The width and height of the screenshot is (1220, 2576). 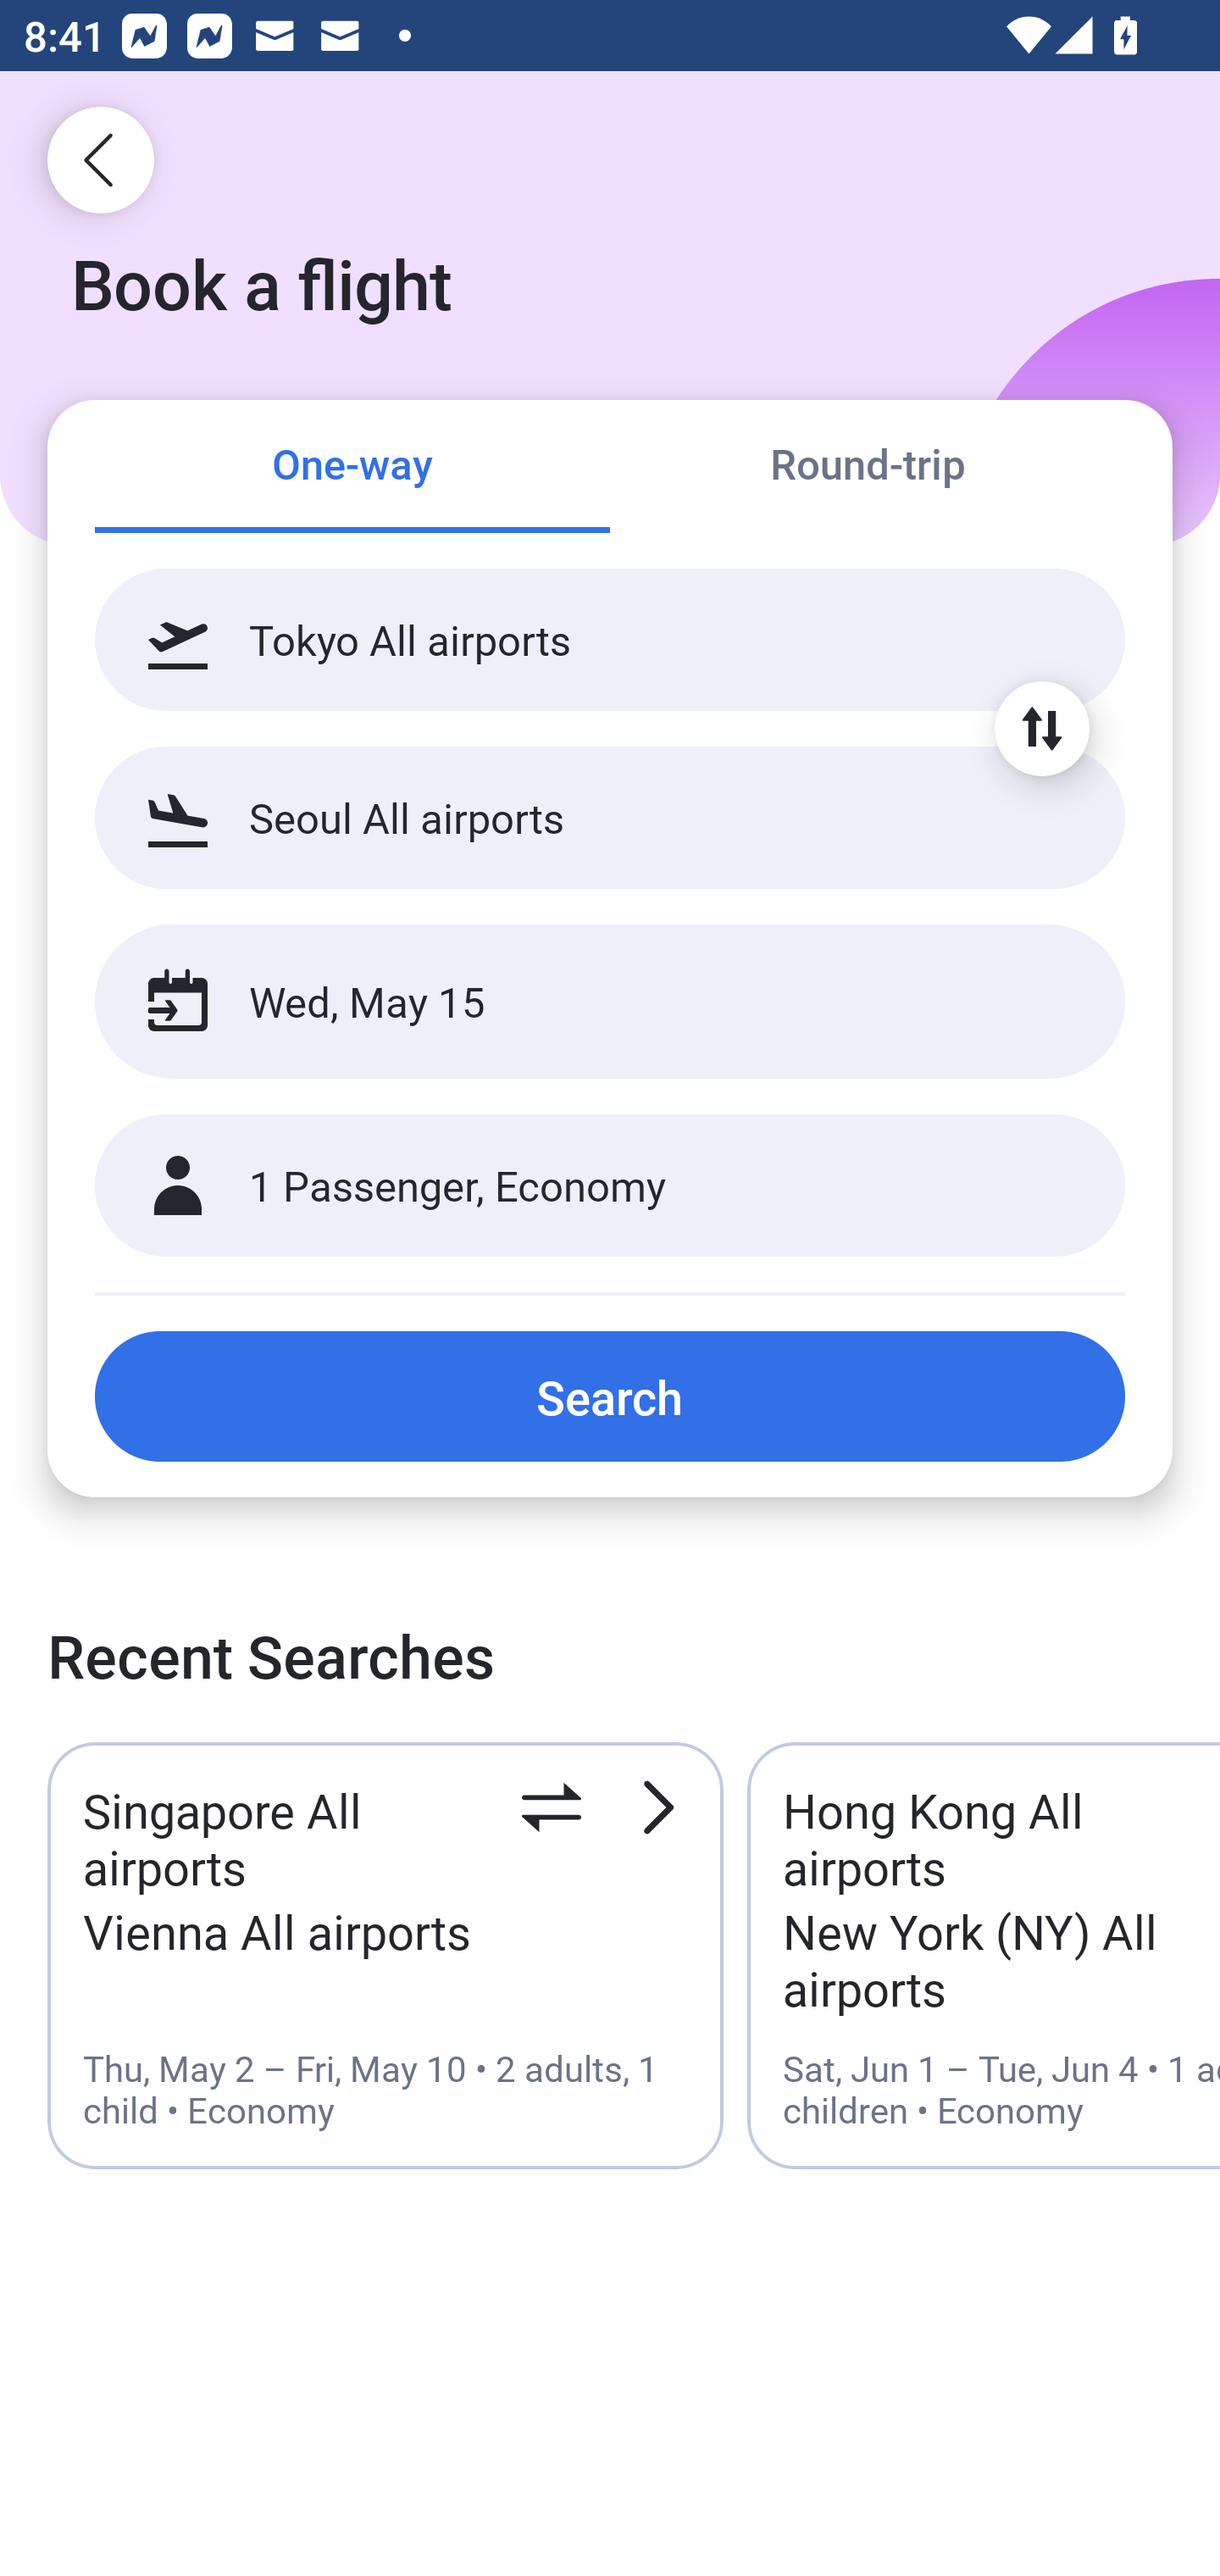 I want to click on 1 Passenger, Economy, so click(x=610, y=1186).